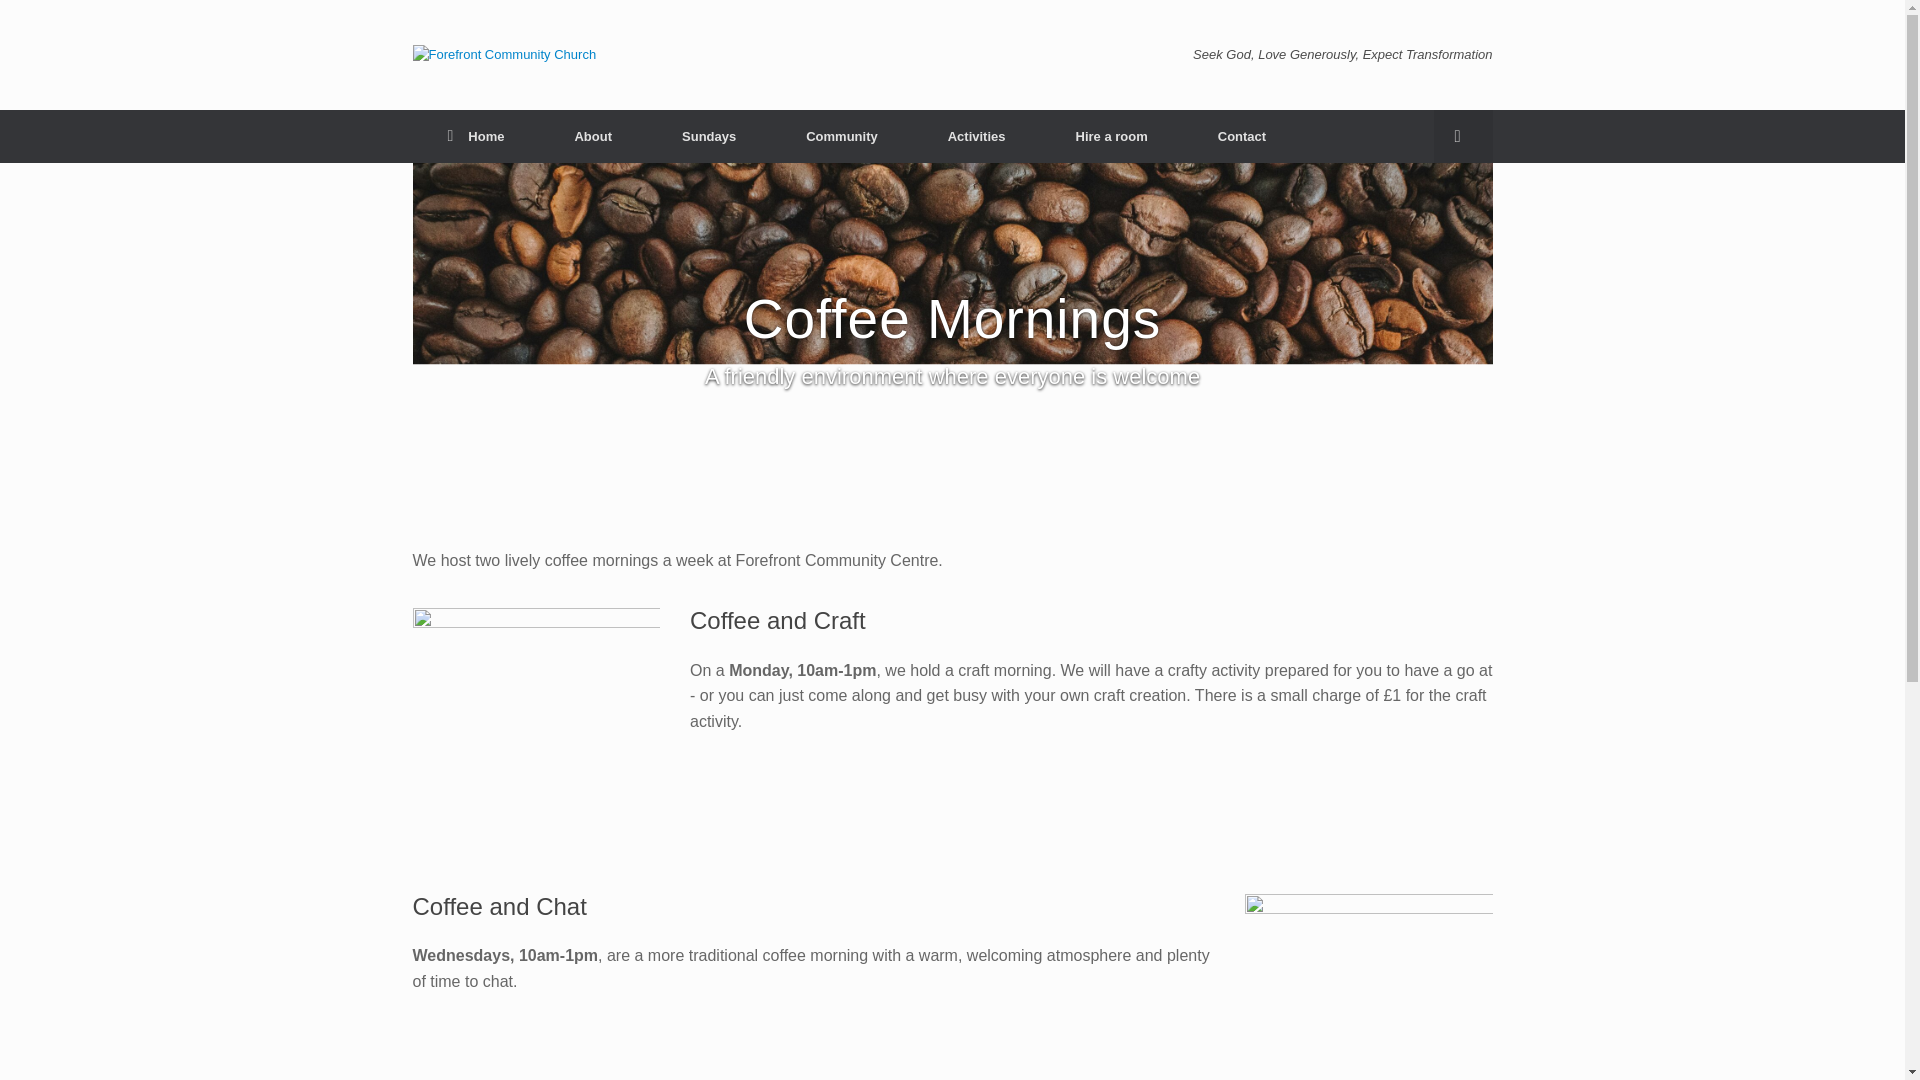  What do you see at coordinates (976, 136) in the screenshot?
I see `Activities` at bounding box center [976, 136].